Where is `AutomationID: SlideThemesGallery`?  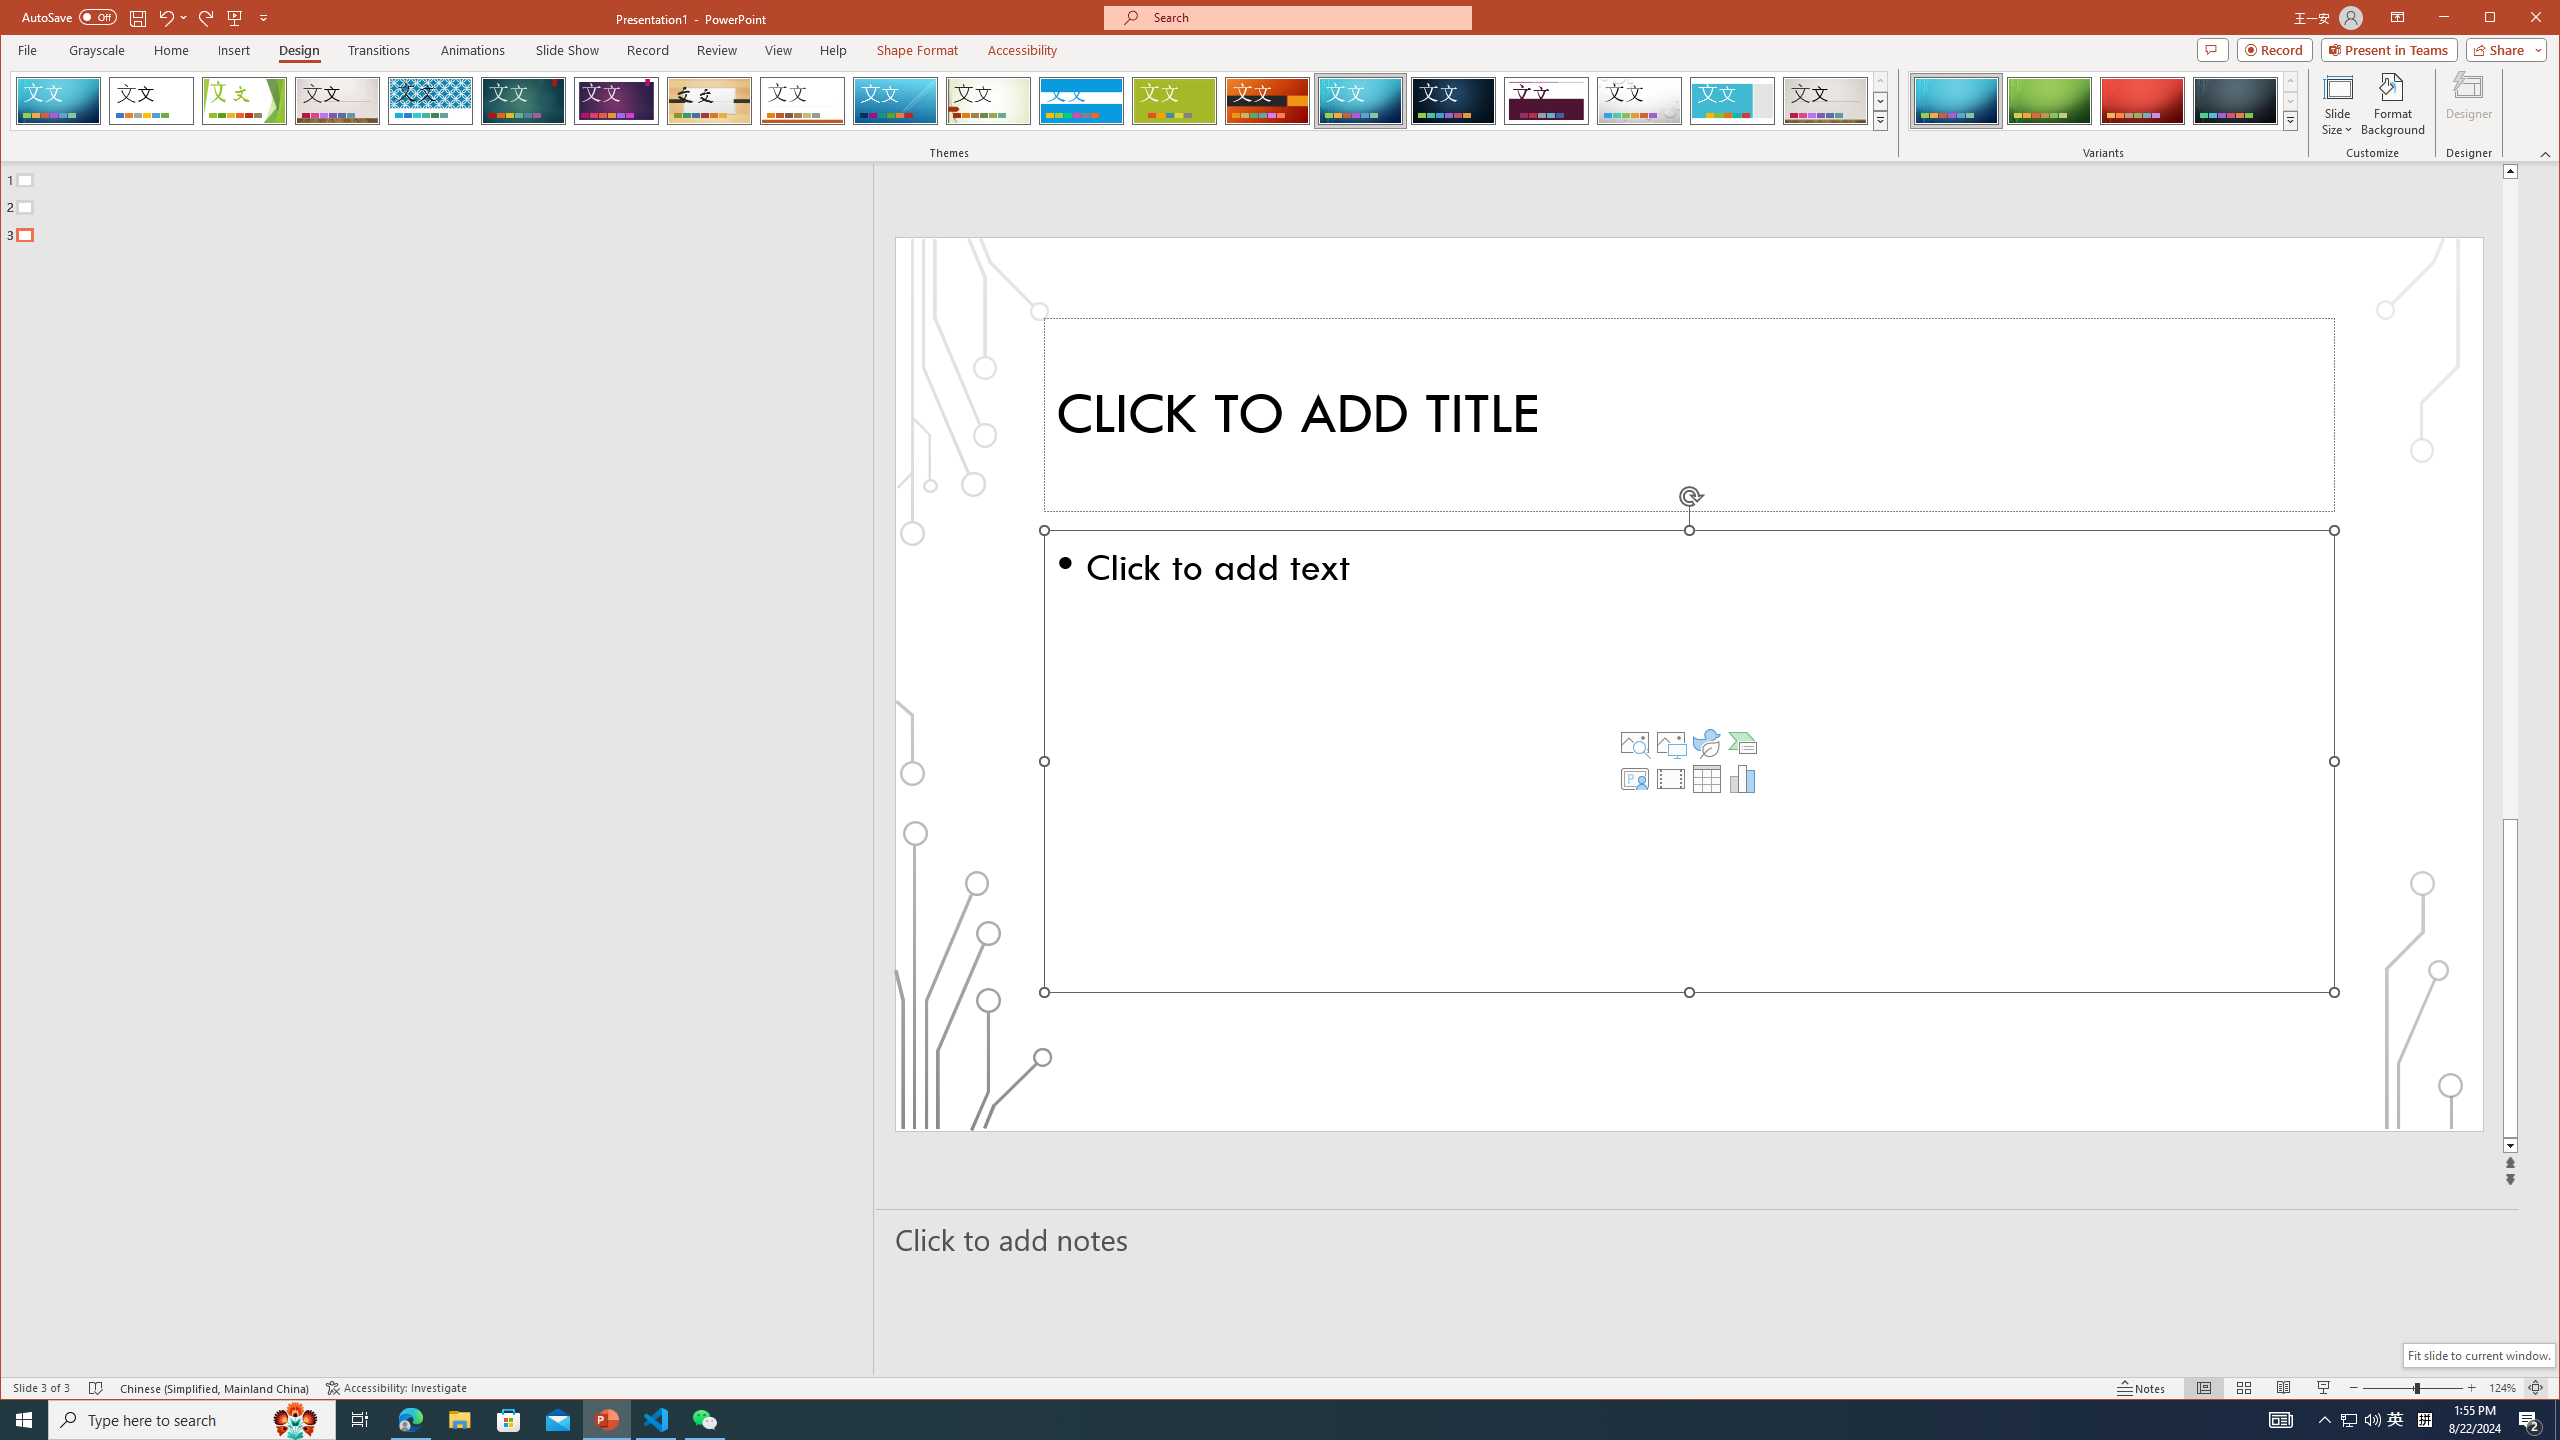
AutomationID: SlideThemesGallery is located at coordinates (950, 100).